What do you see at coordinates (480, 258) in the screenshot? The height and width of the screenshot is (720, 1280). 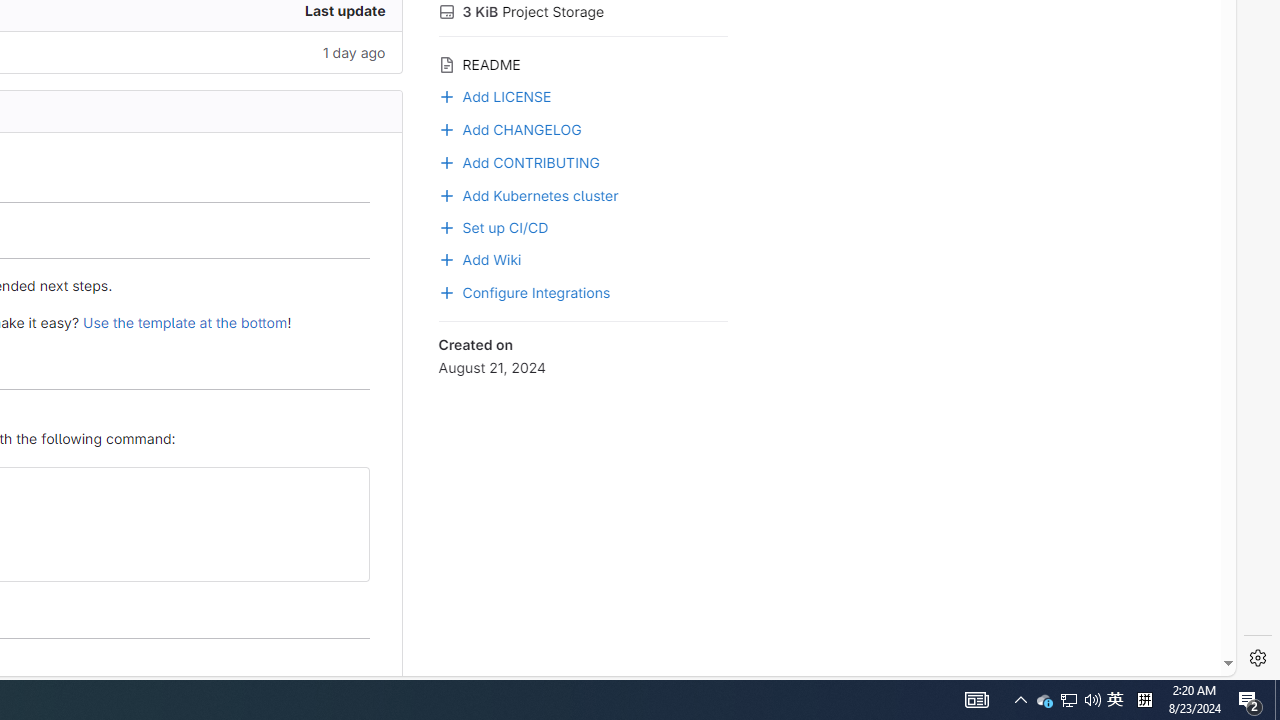 I see `Add Wiki` at bounding box center [480, 258].